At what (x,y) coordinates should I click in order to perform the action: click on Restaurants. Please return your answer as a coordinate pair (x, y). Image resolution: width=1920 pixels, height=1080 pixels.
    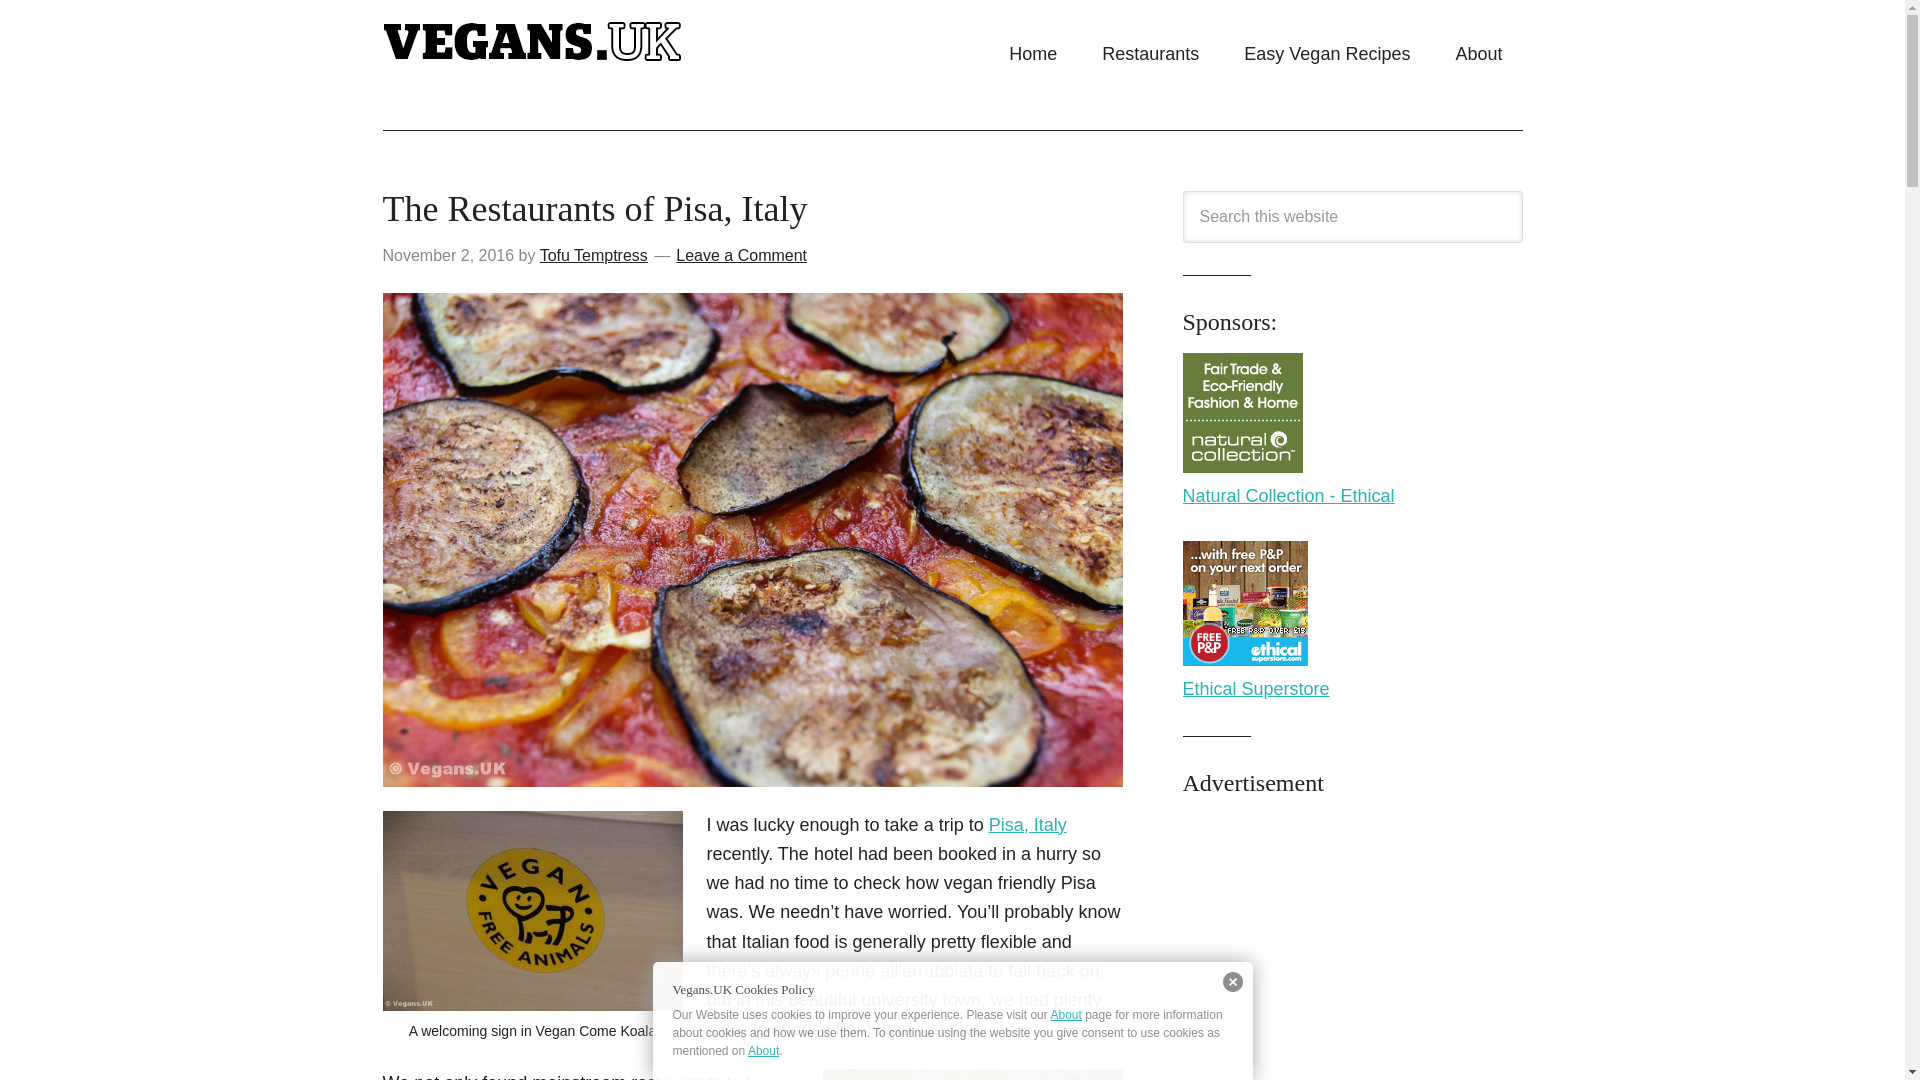
    Looking at the image, I should click on (1150, 54).